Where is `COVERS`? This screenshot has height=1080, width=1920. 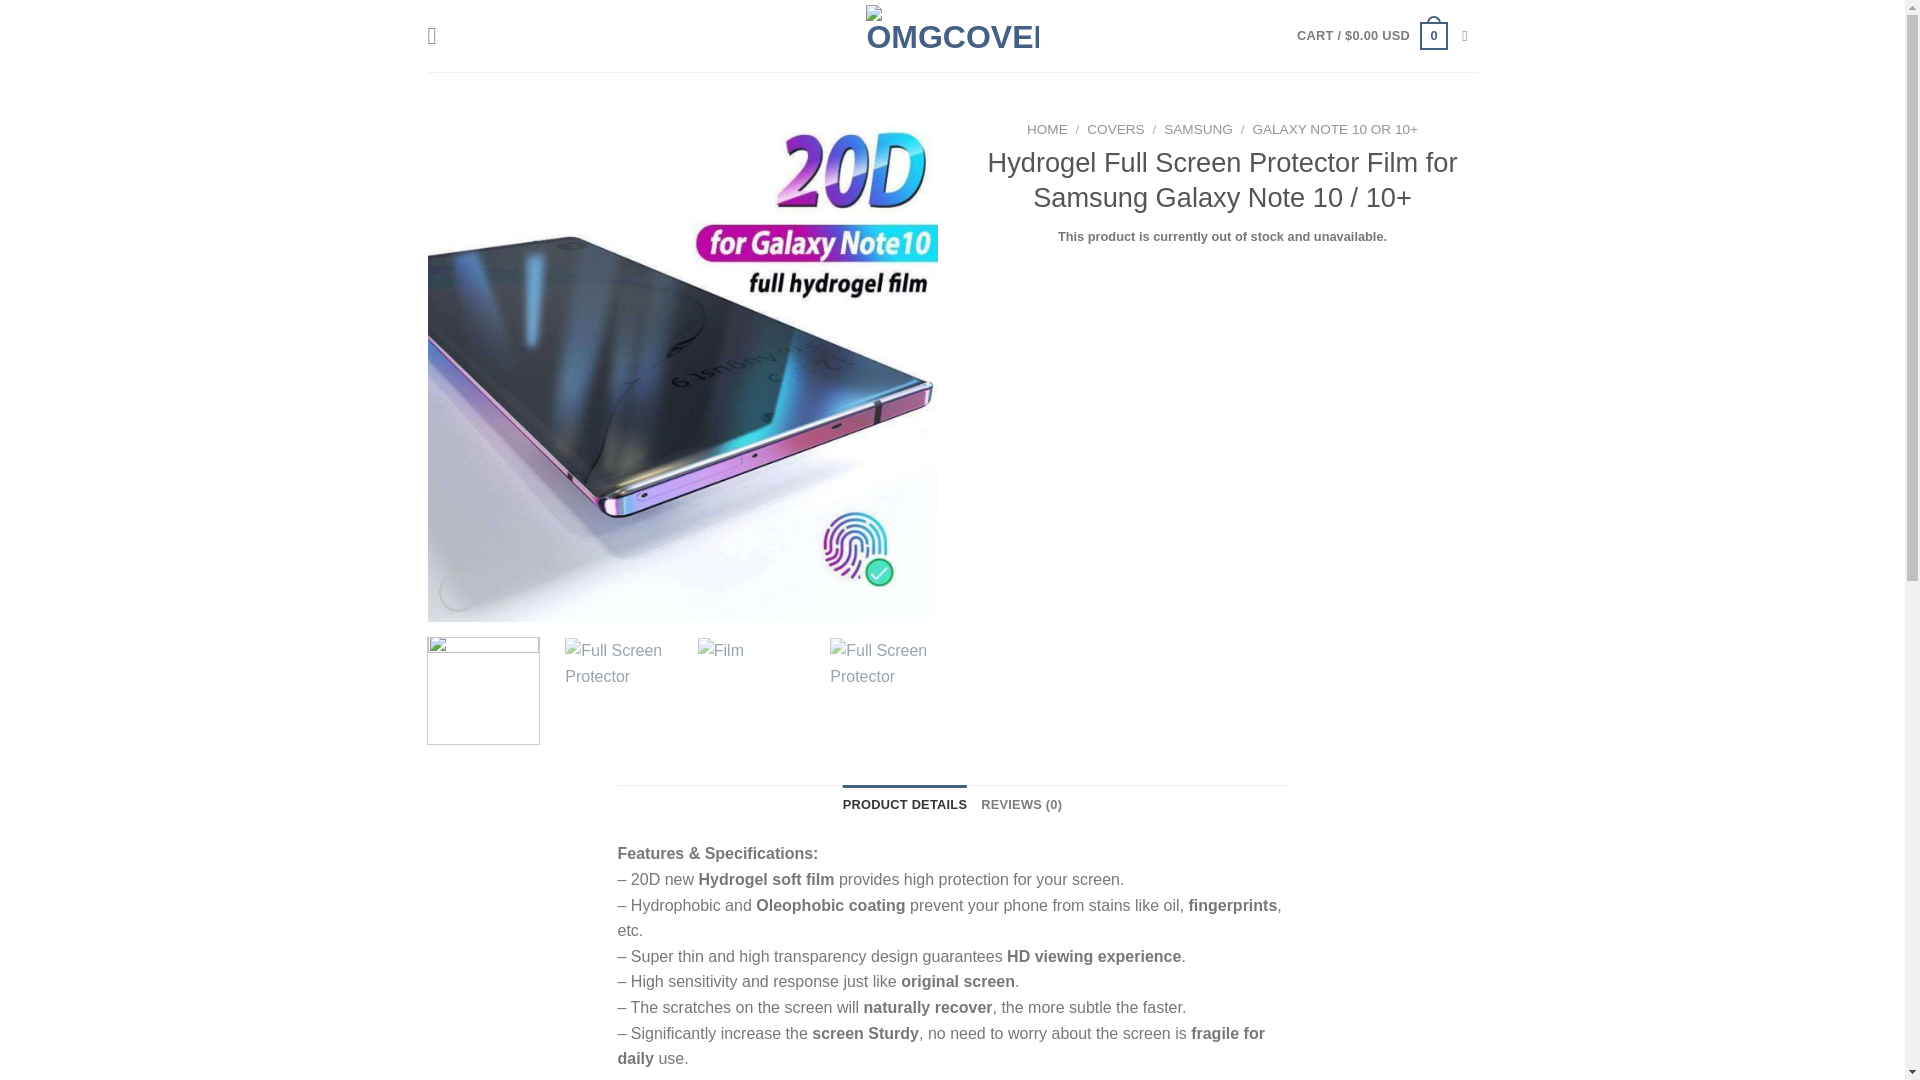
COVERS is located at coordinates (1115, 130).